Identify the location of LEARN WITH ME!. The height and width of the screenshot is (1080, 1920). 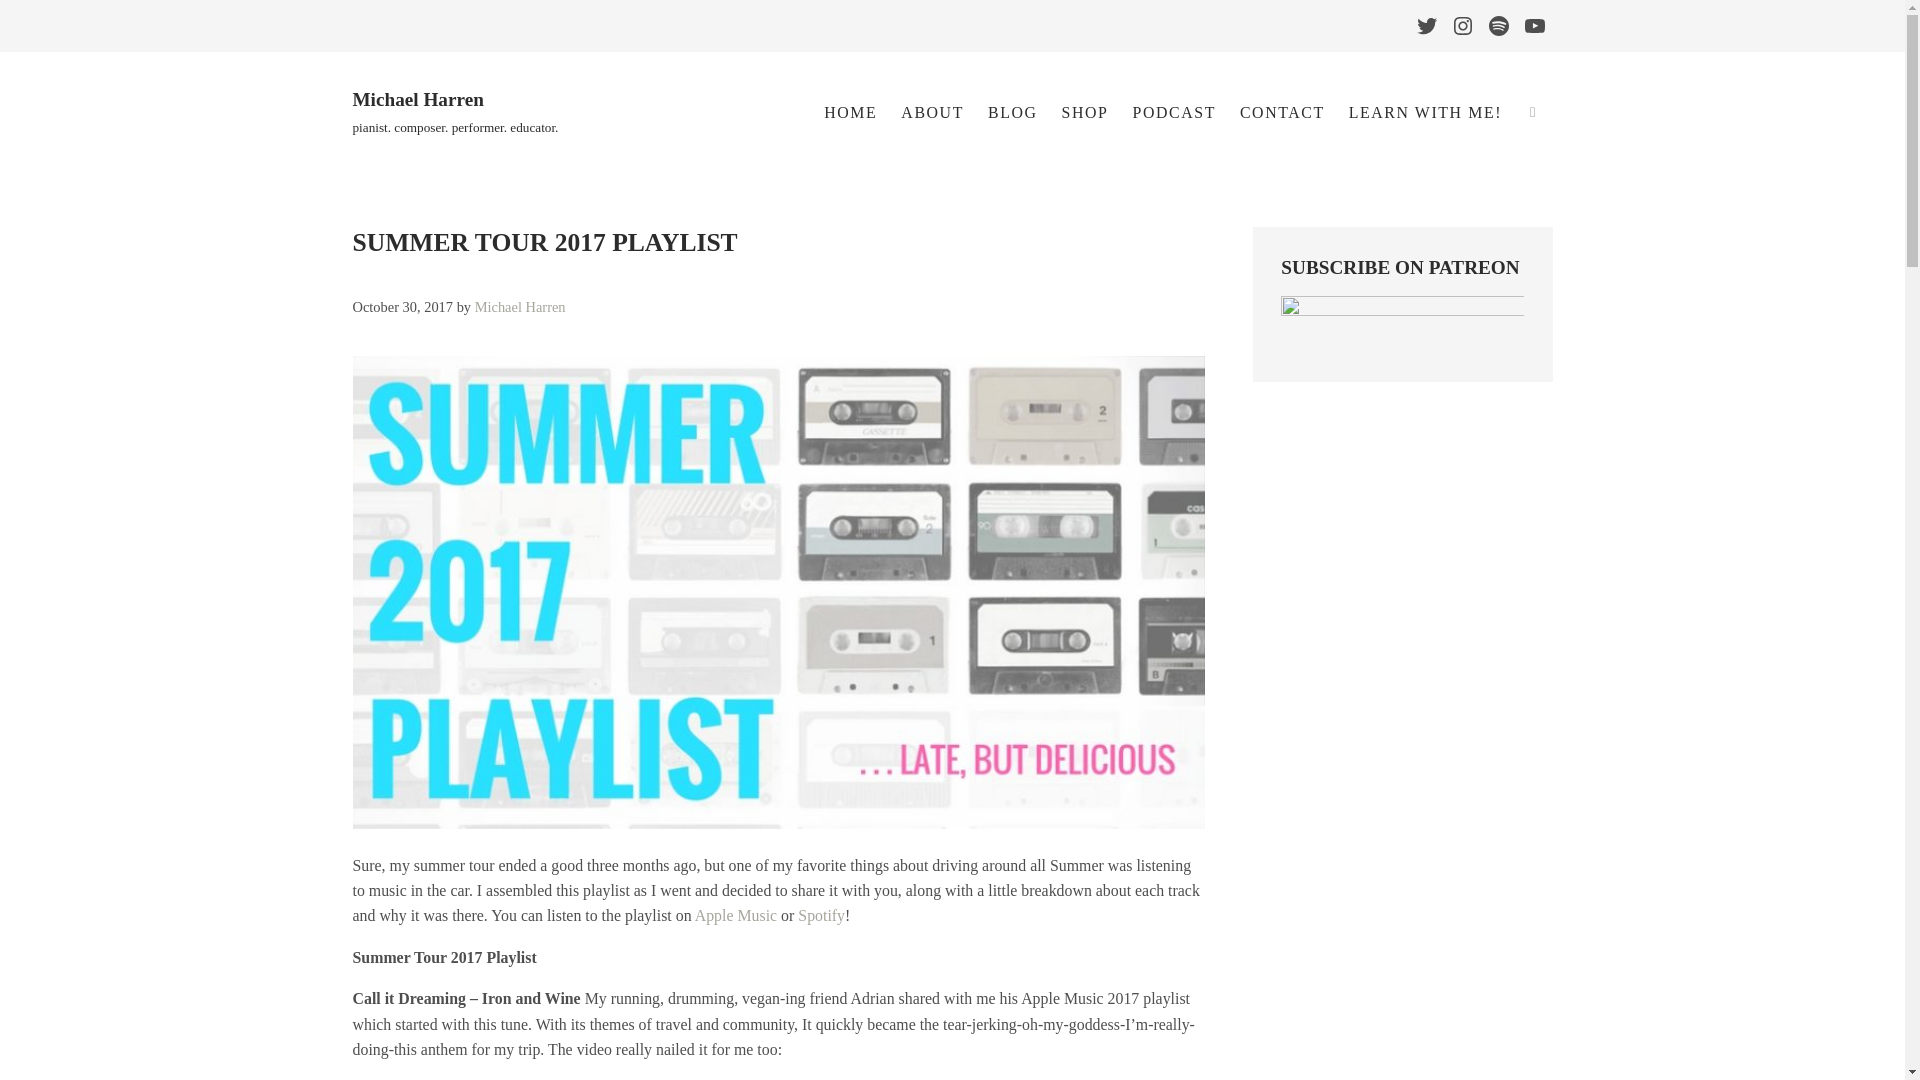
(1425, 112).